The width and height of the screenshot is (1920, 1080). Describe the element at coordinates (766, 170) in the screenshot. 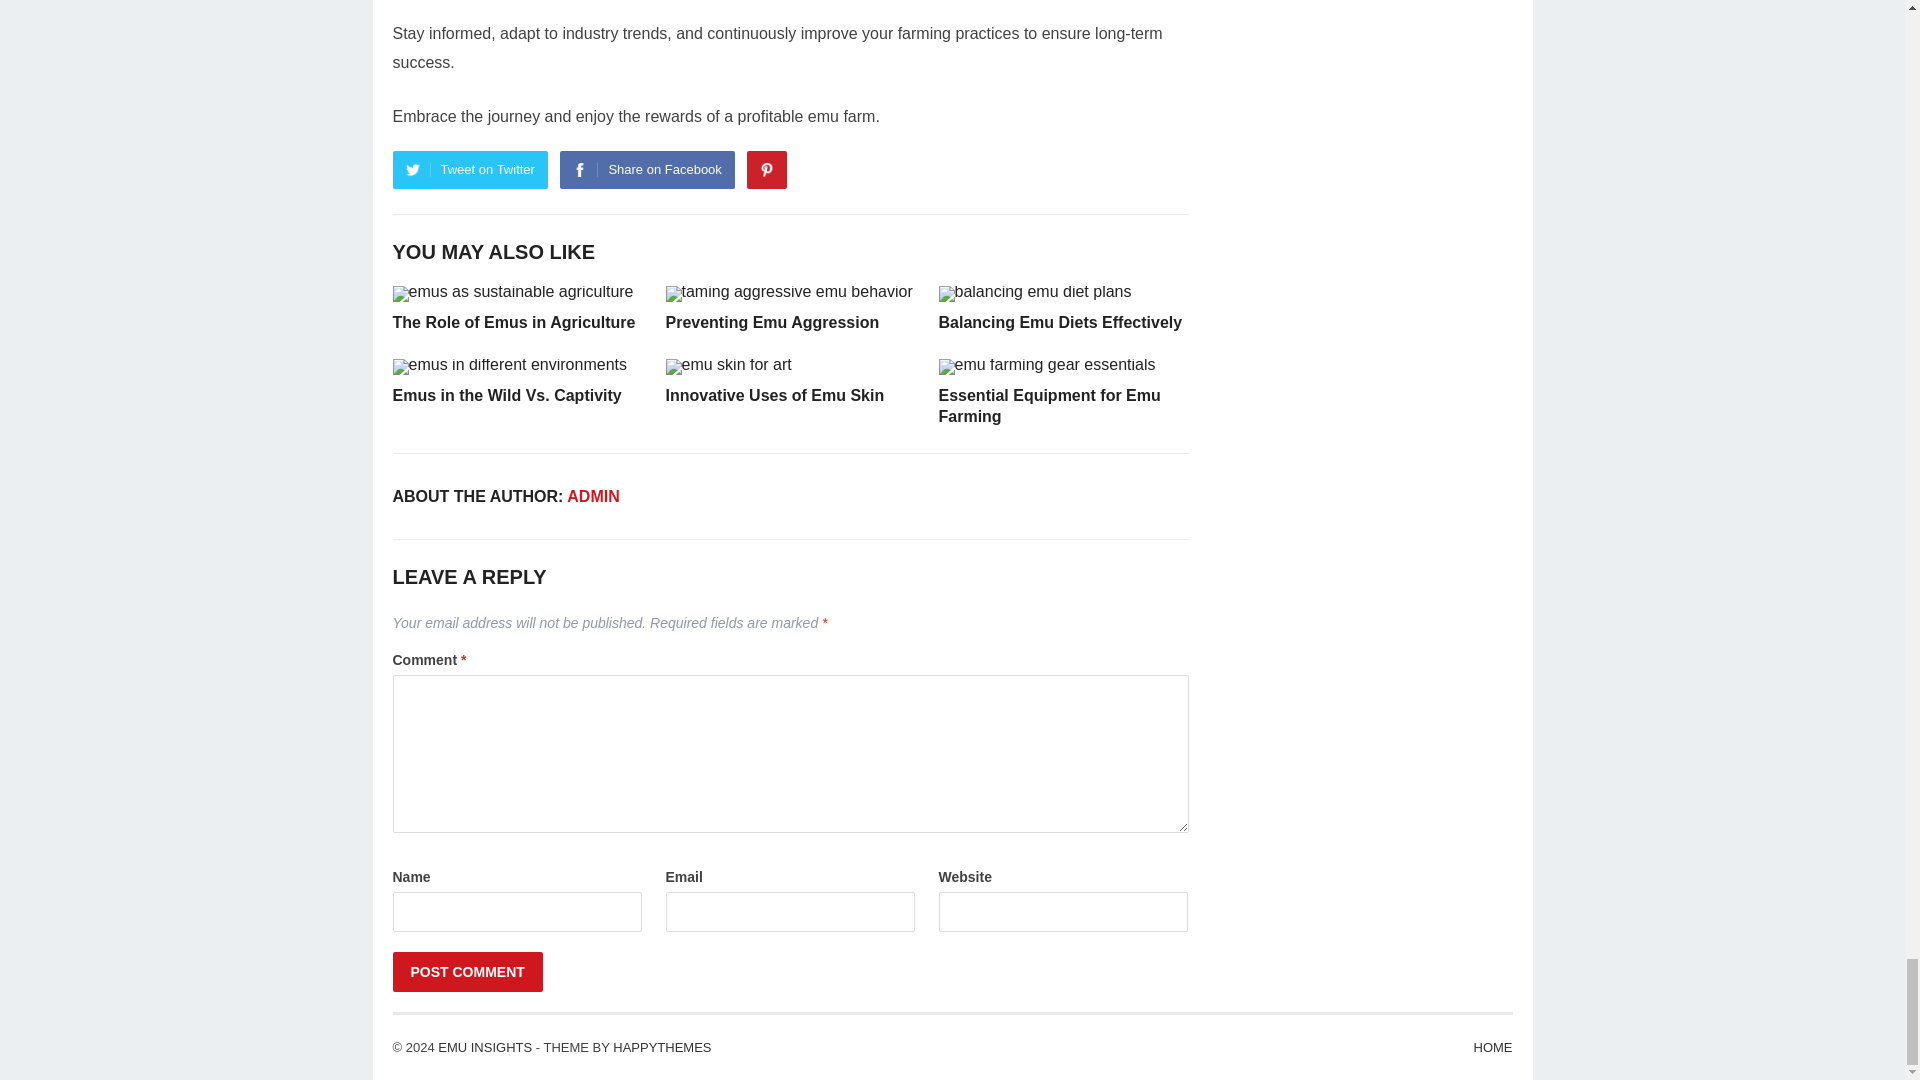

I see `Pinterest` at that location.